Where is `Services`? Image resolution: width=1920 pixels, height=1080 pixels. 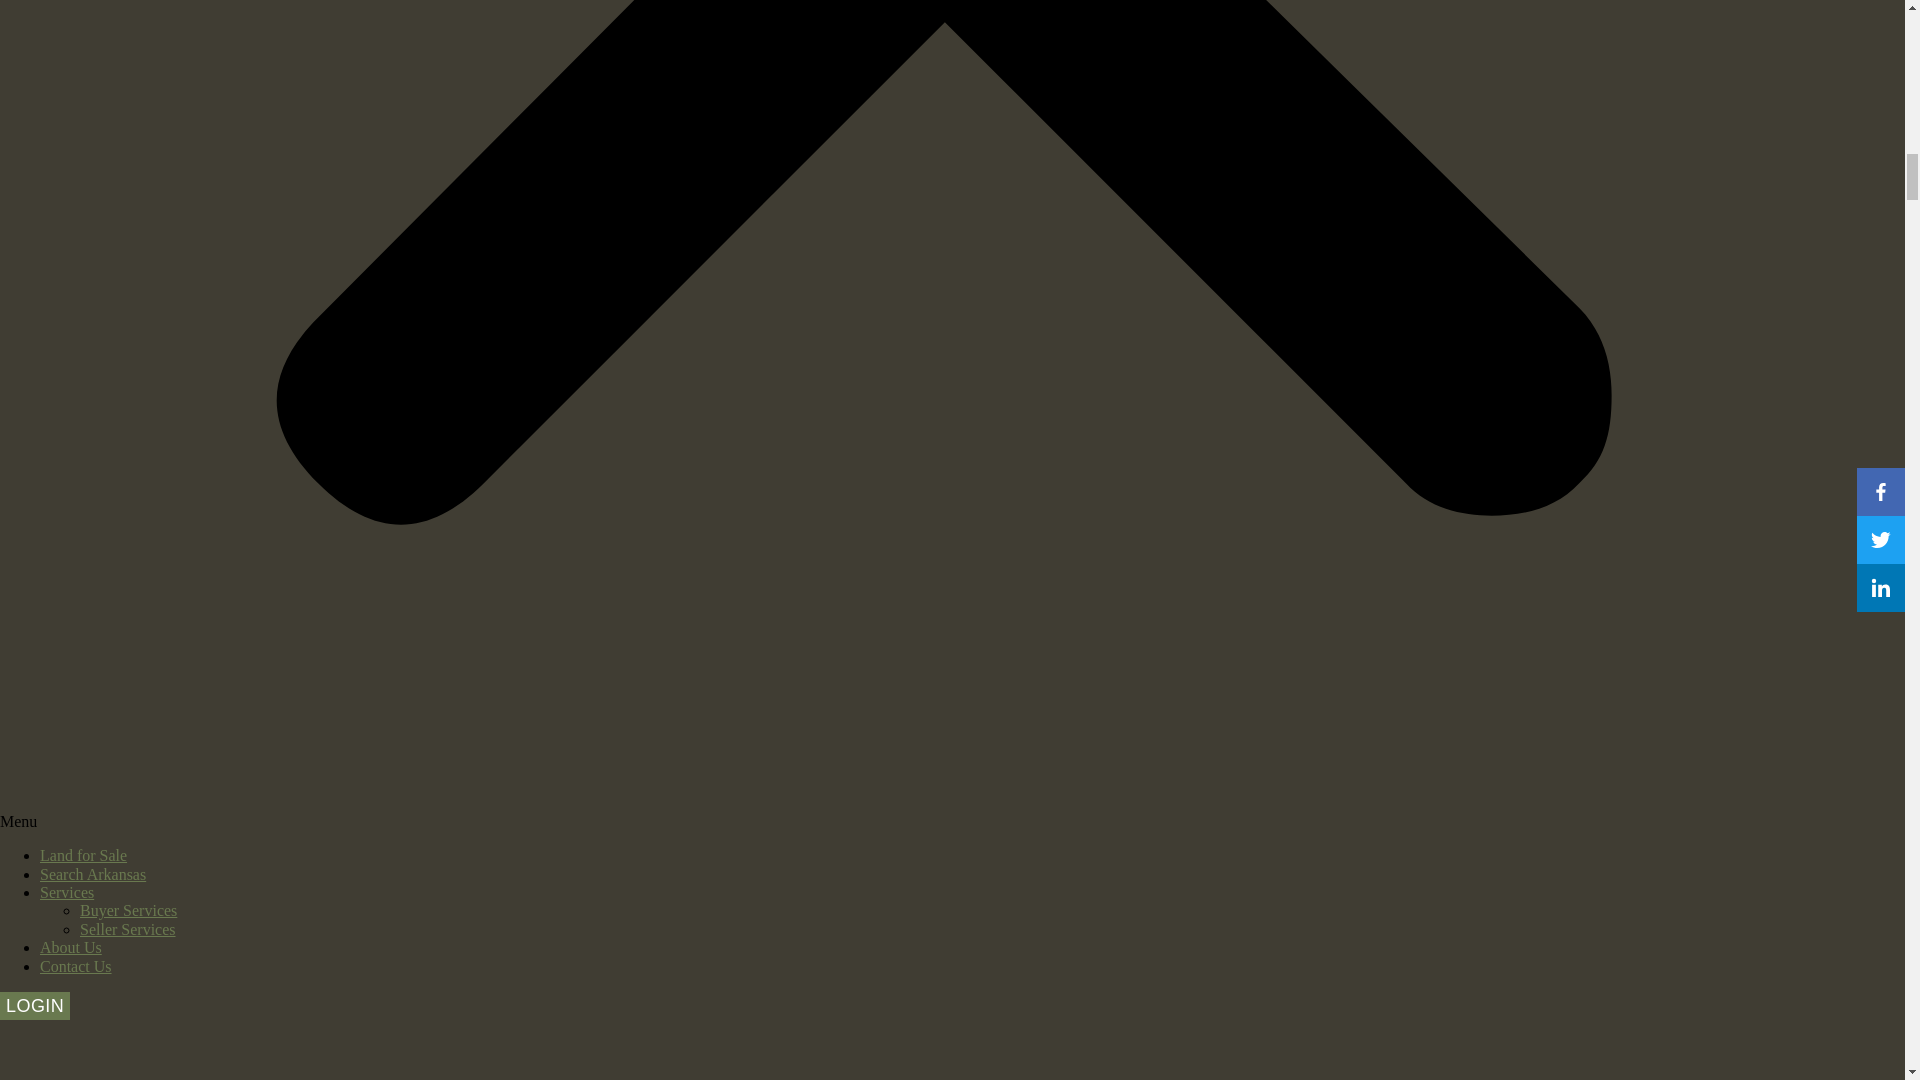
Services is located at coordinates (67, 892).